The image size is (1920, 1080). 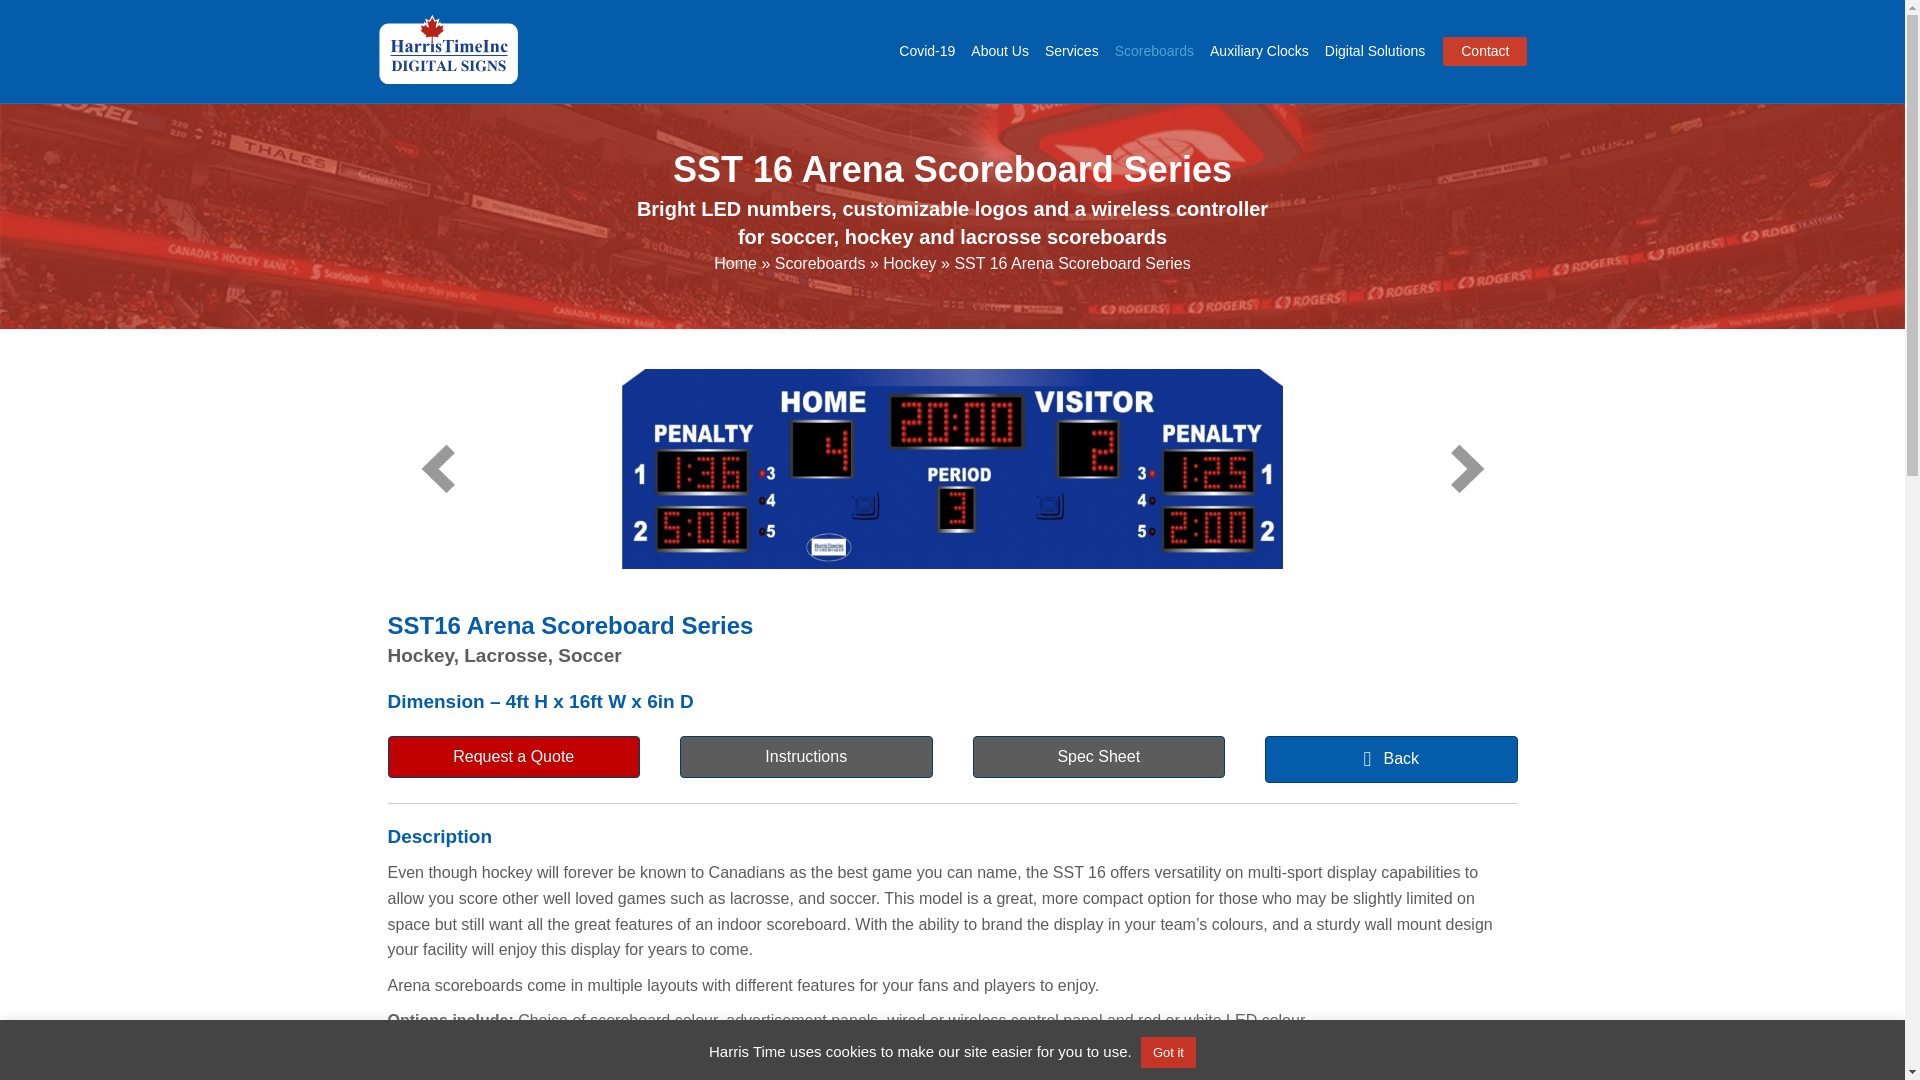 What do you see at coordinates (1072, 52) in the screenshot?
I see `Services` at bounding box center [1072, 52].